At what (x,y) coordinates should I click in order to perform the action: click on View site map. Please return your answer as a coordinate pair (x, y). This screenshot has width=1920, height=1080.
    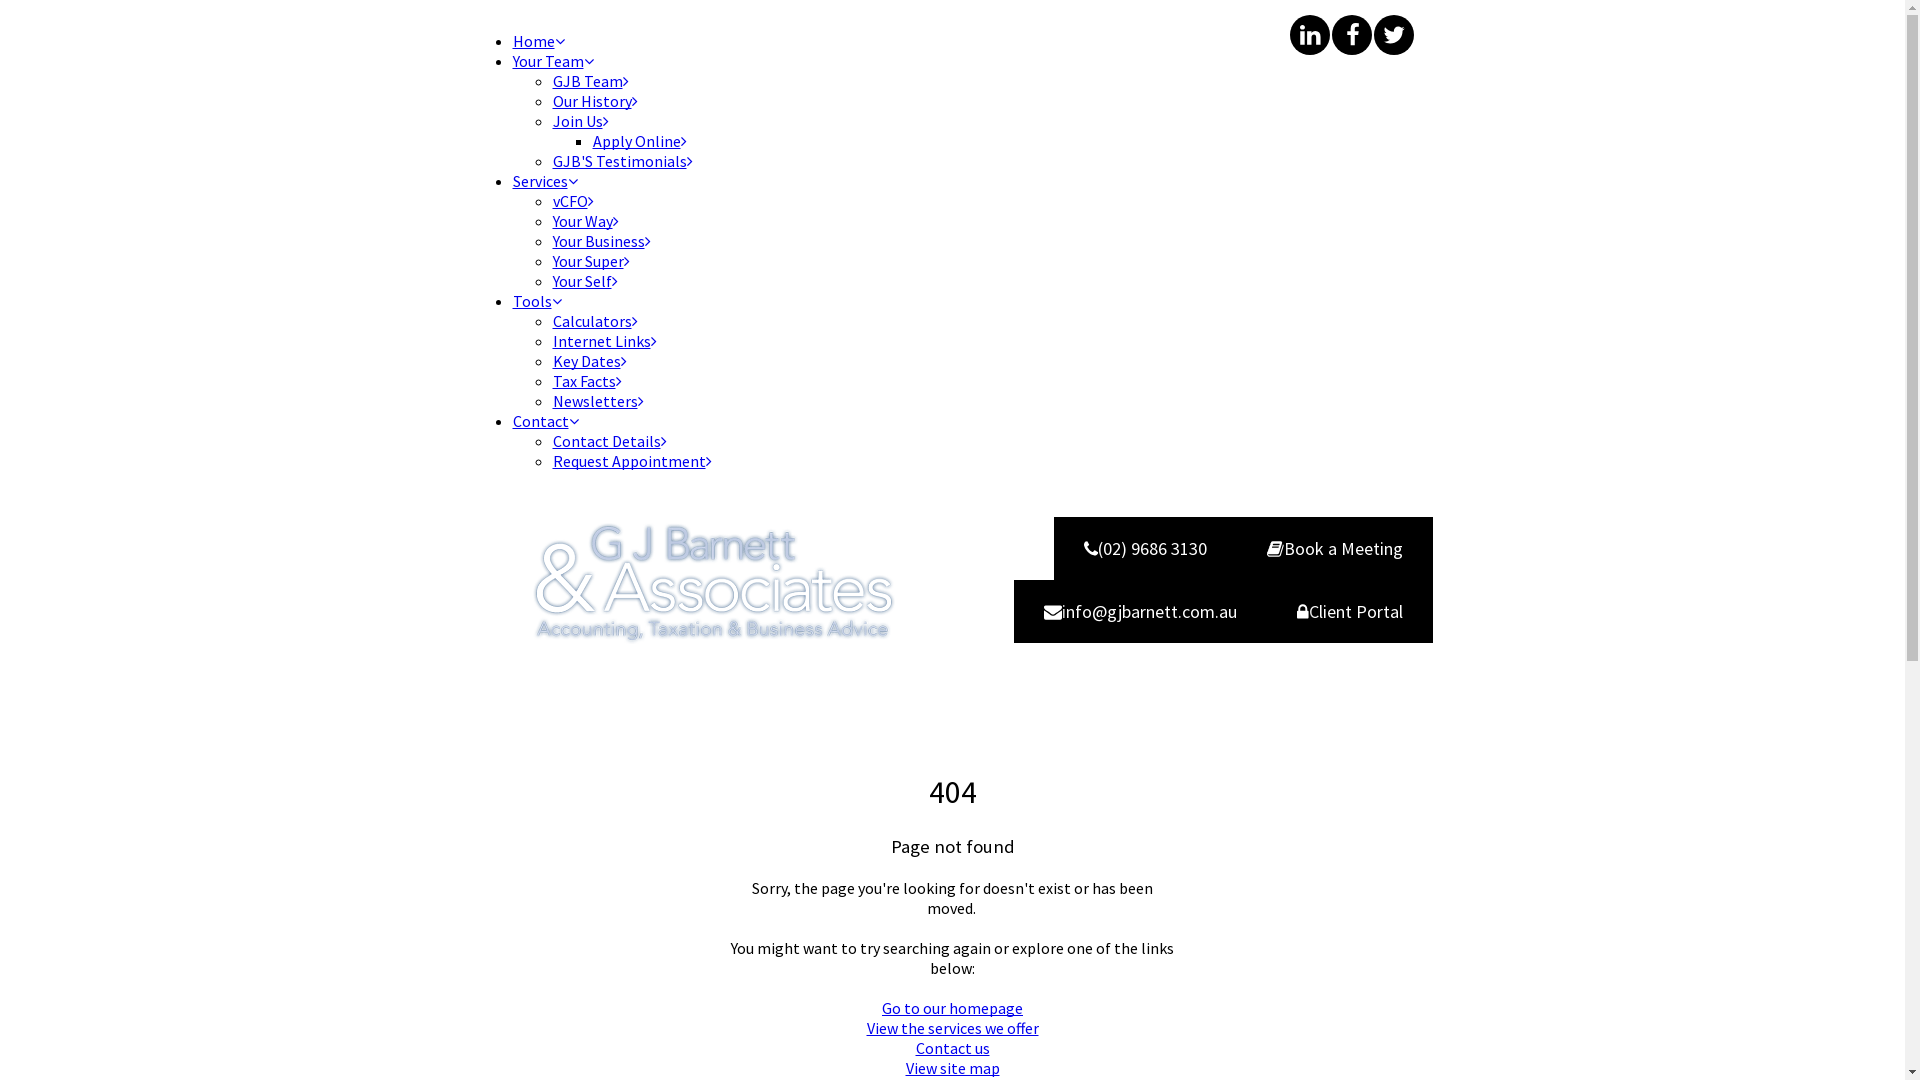
    Looking at the image, I should click on (953, 1068).